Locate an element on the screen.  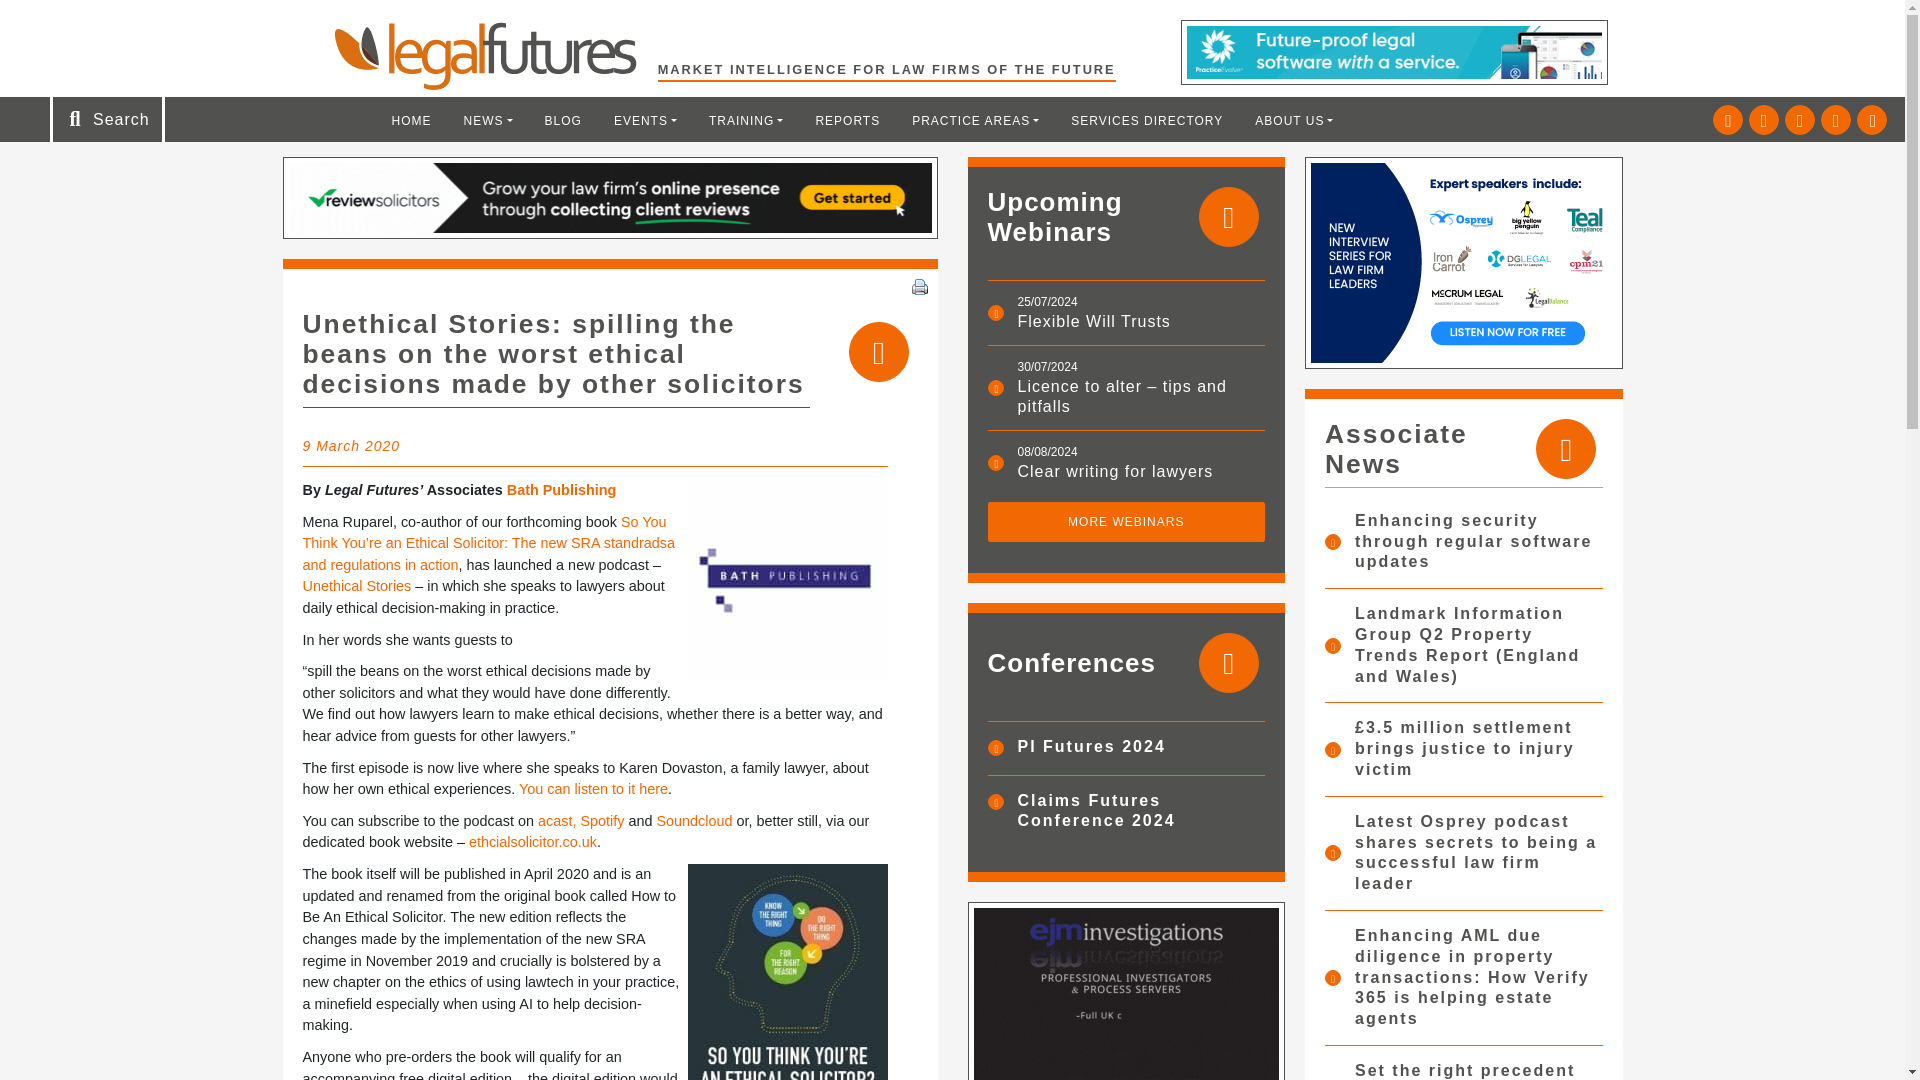
See Legal Futures on Rss is located at coordinates (1872, 120).